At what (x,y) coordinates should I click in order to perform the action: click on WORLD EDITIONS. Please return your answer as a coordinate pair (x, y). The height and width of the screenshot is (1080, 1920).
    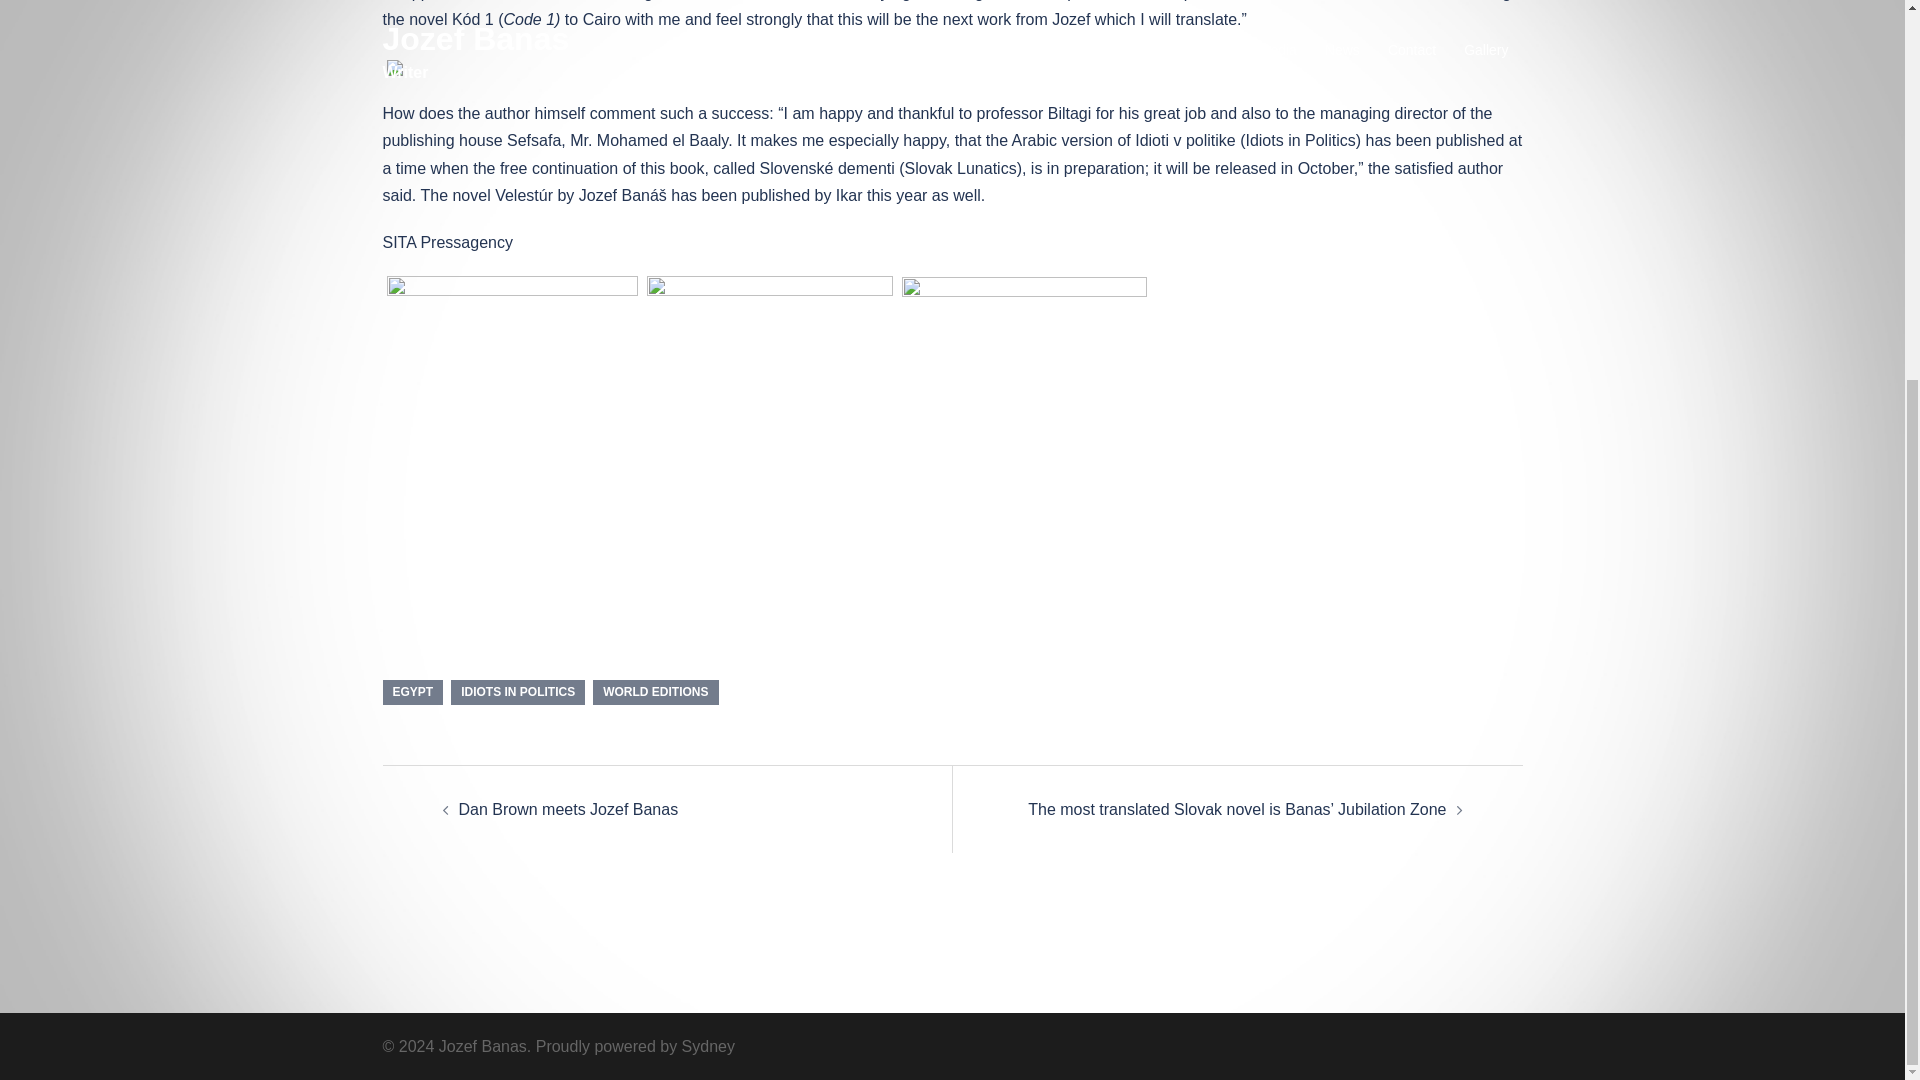
    Looking at the image, I should click on (656, 692).